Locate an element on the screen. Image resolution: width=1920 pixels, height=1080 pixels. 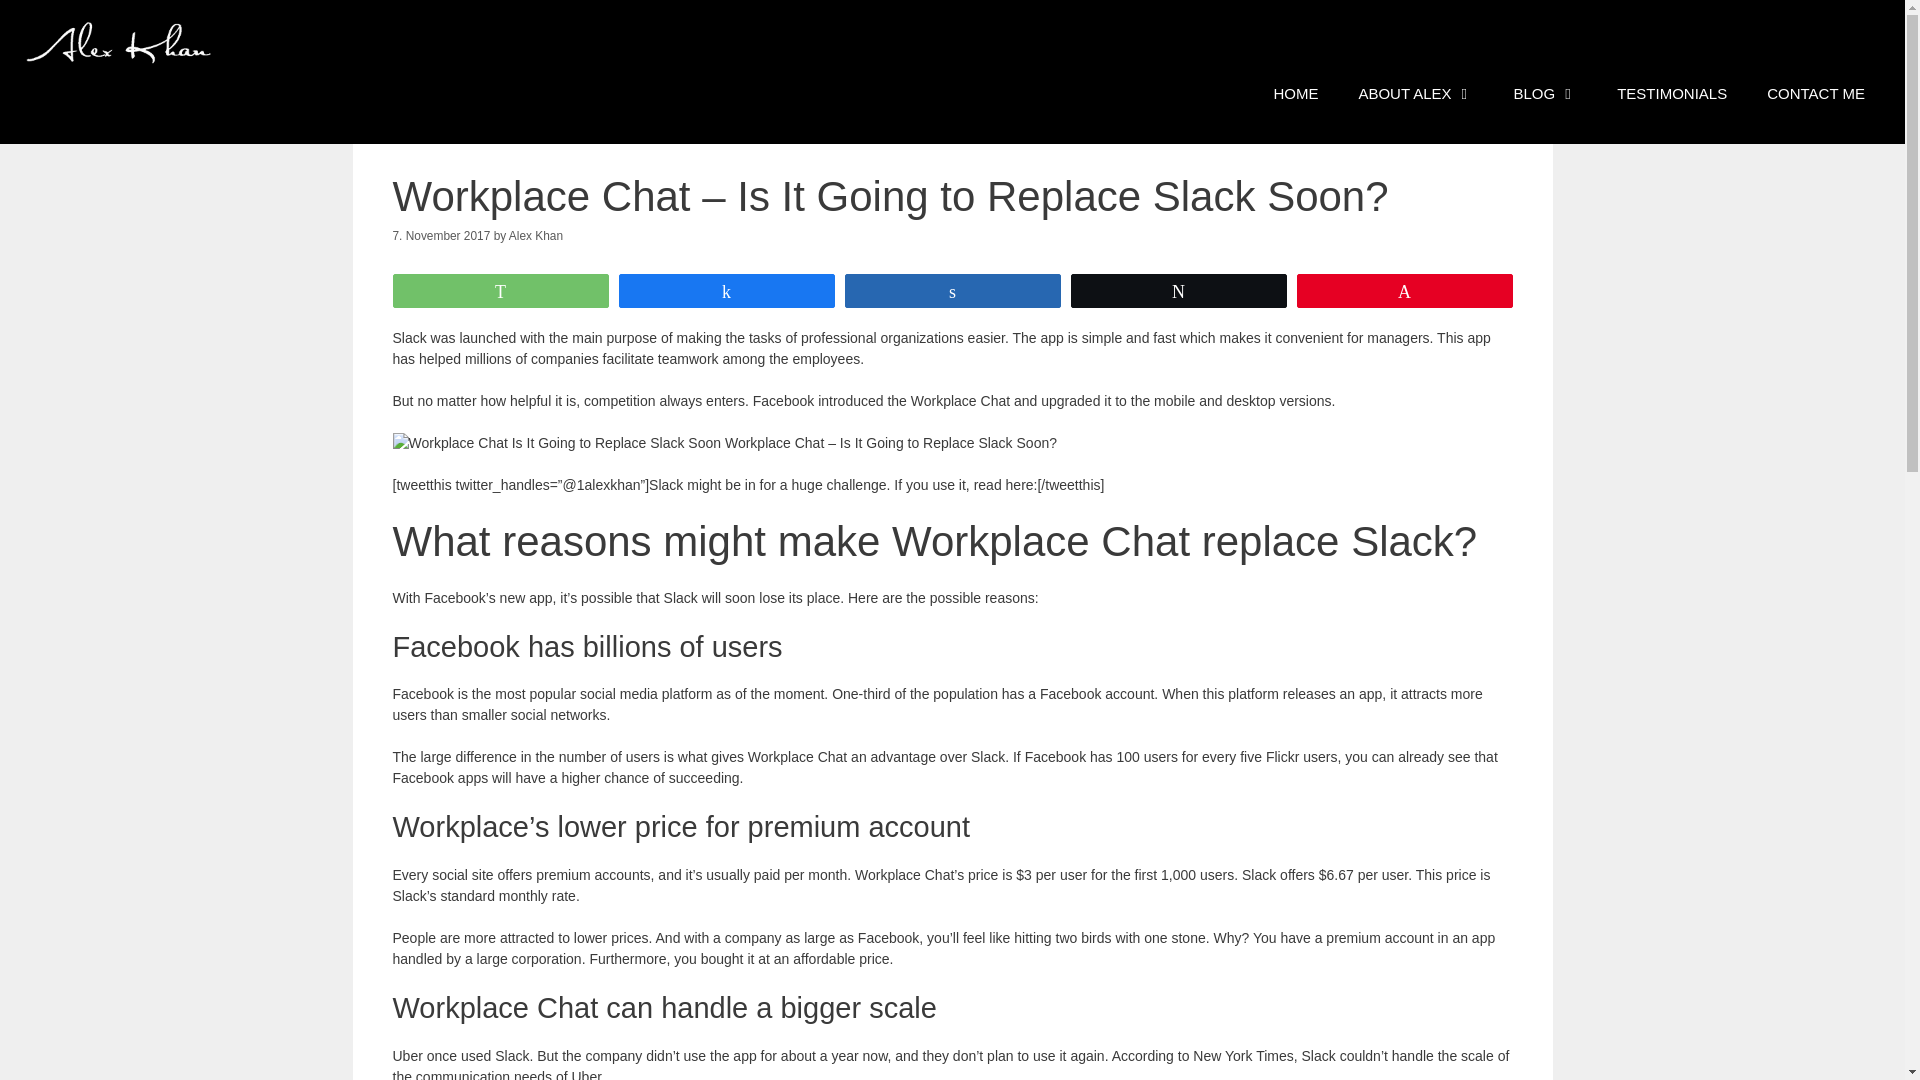
HOME is located at coordinates (1296, 94).